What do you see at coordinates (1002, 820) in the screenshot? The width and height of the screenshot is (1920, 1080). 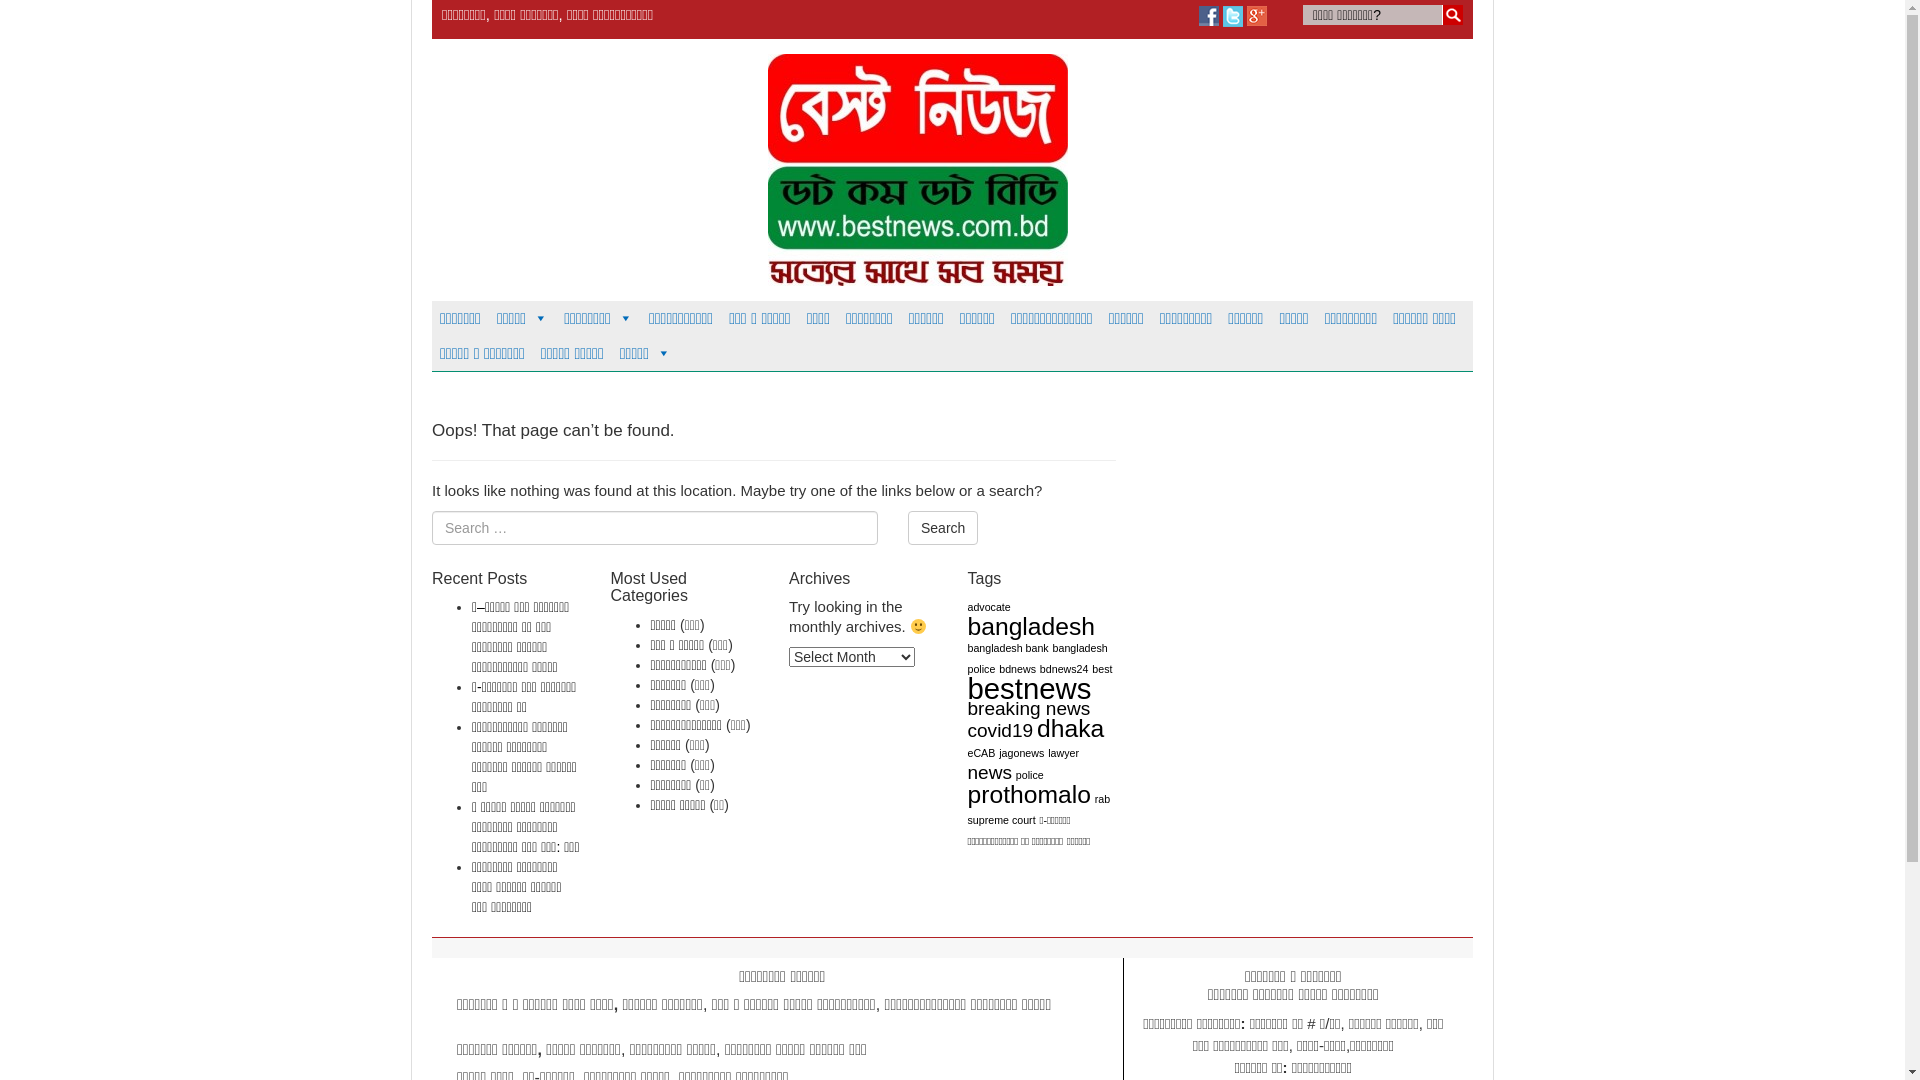 I see `supreme court` at bounding box center [1002, 820].